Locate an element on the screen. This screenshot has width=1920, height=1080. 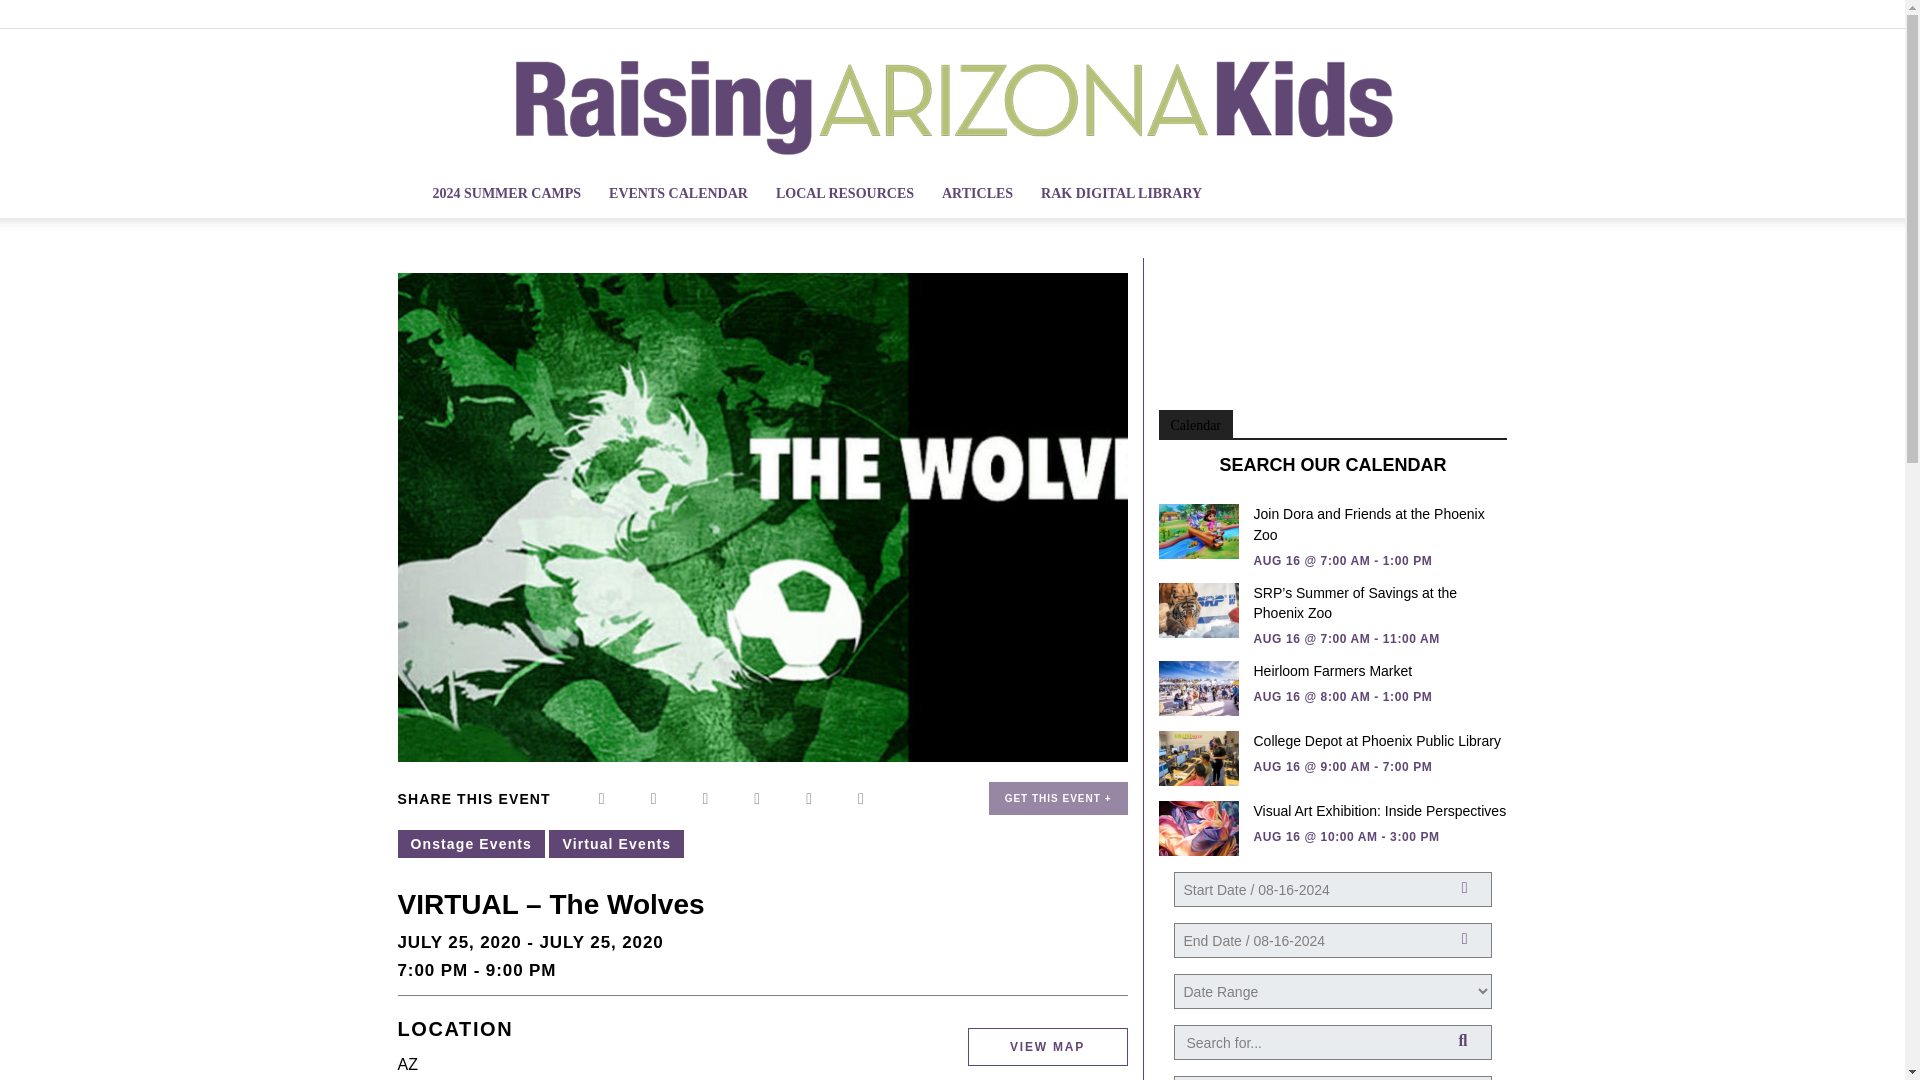
2024 SUMMER CAMPS is located at coordinates (506, 194).